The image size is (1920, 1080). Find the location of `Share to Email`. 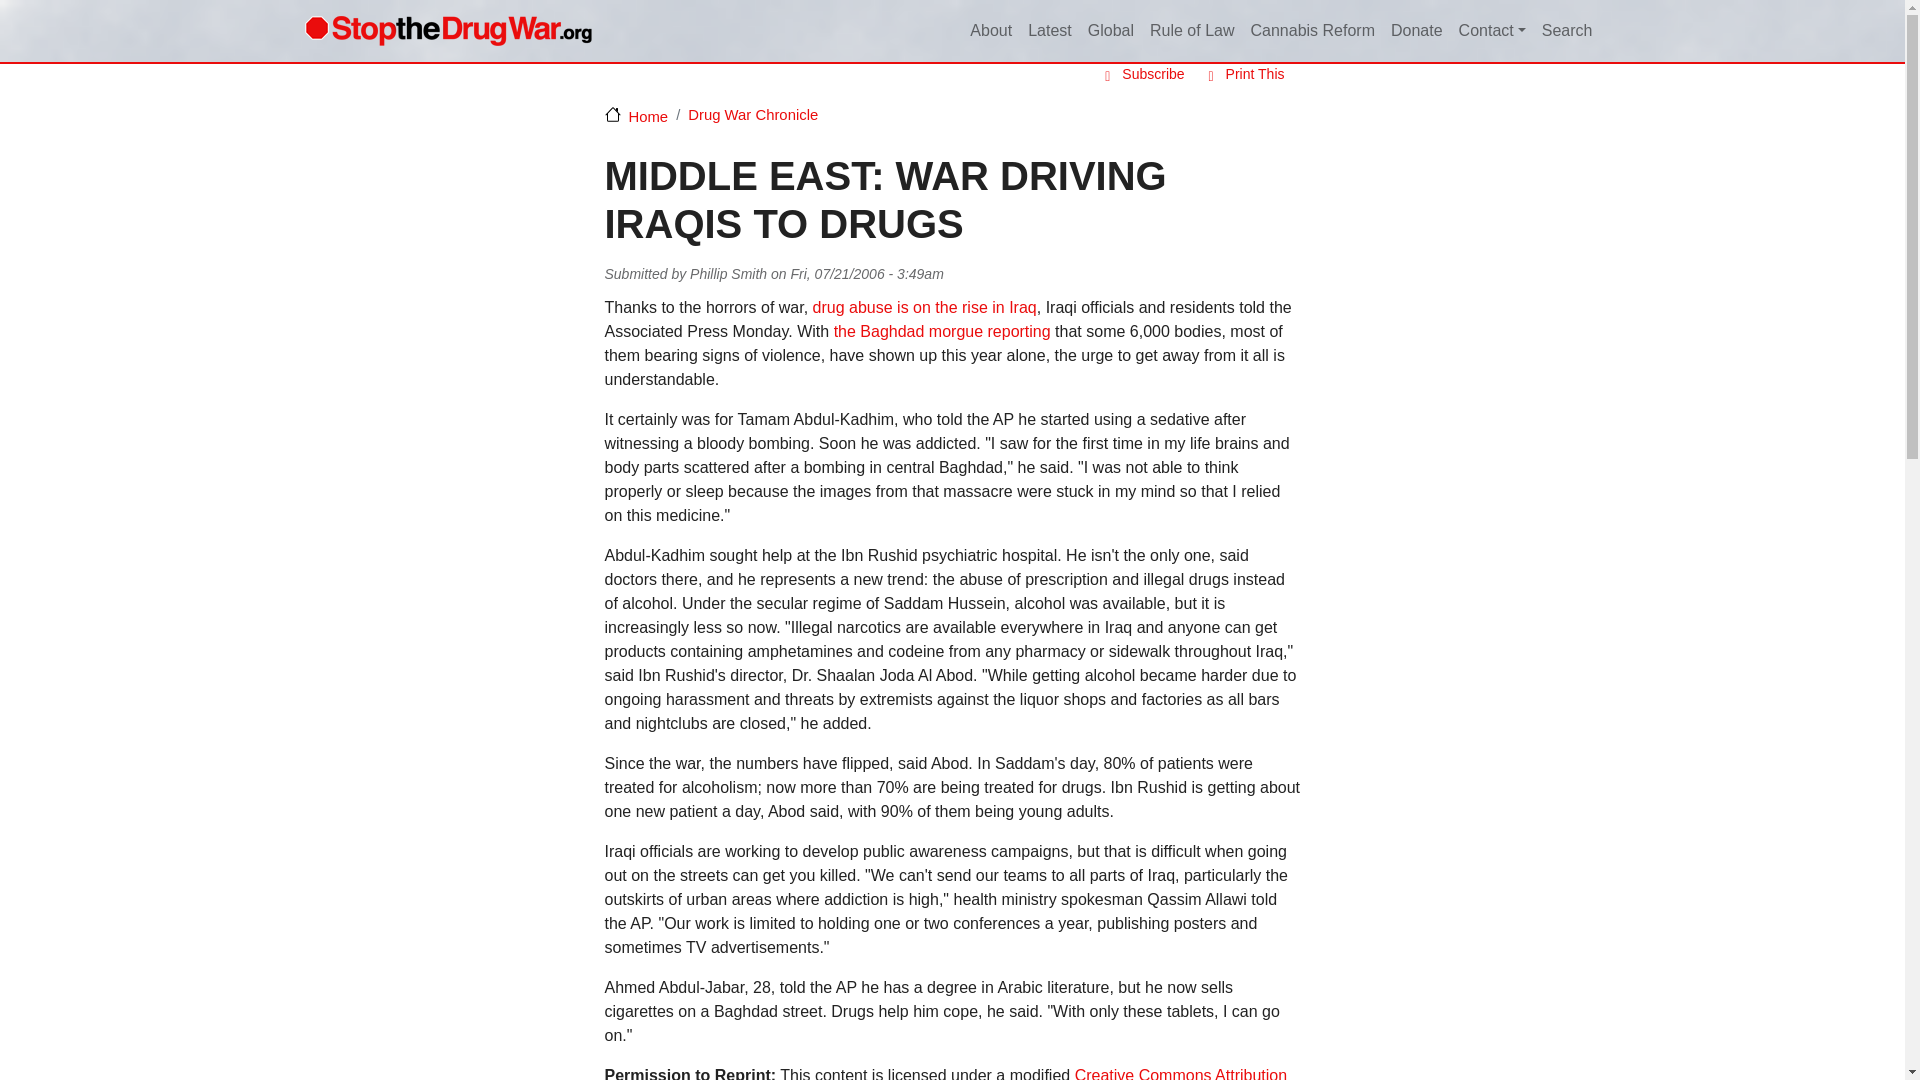

Share to Email is located at coordinates (1258, 274).